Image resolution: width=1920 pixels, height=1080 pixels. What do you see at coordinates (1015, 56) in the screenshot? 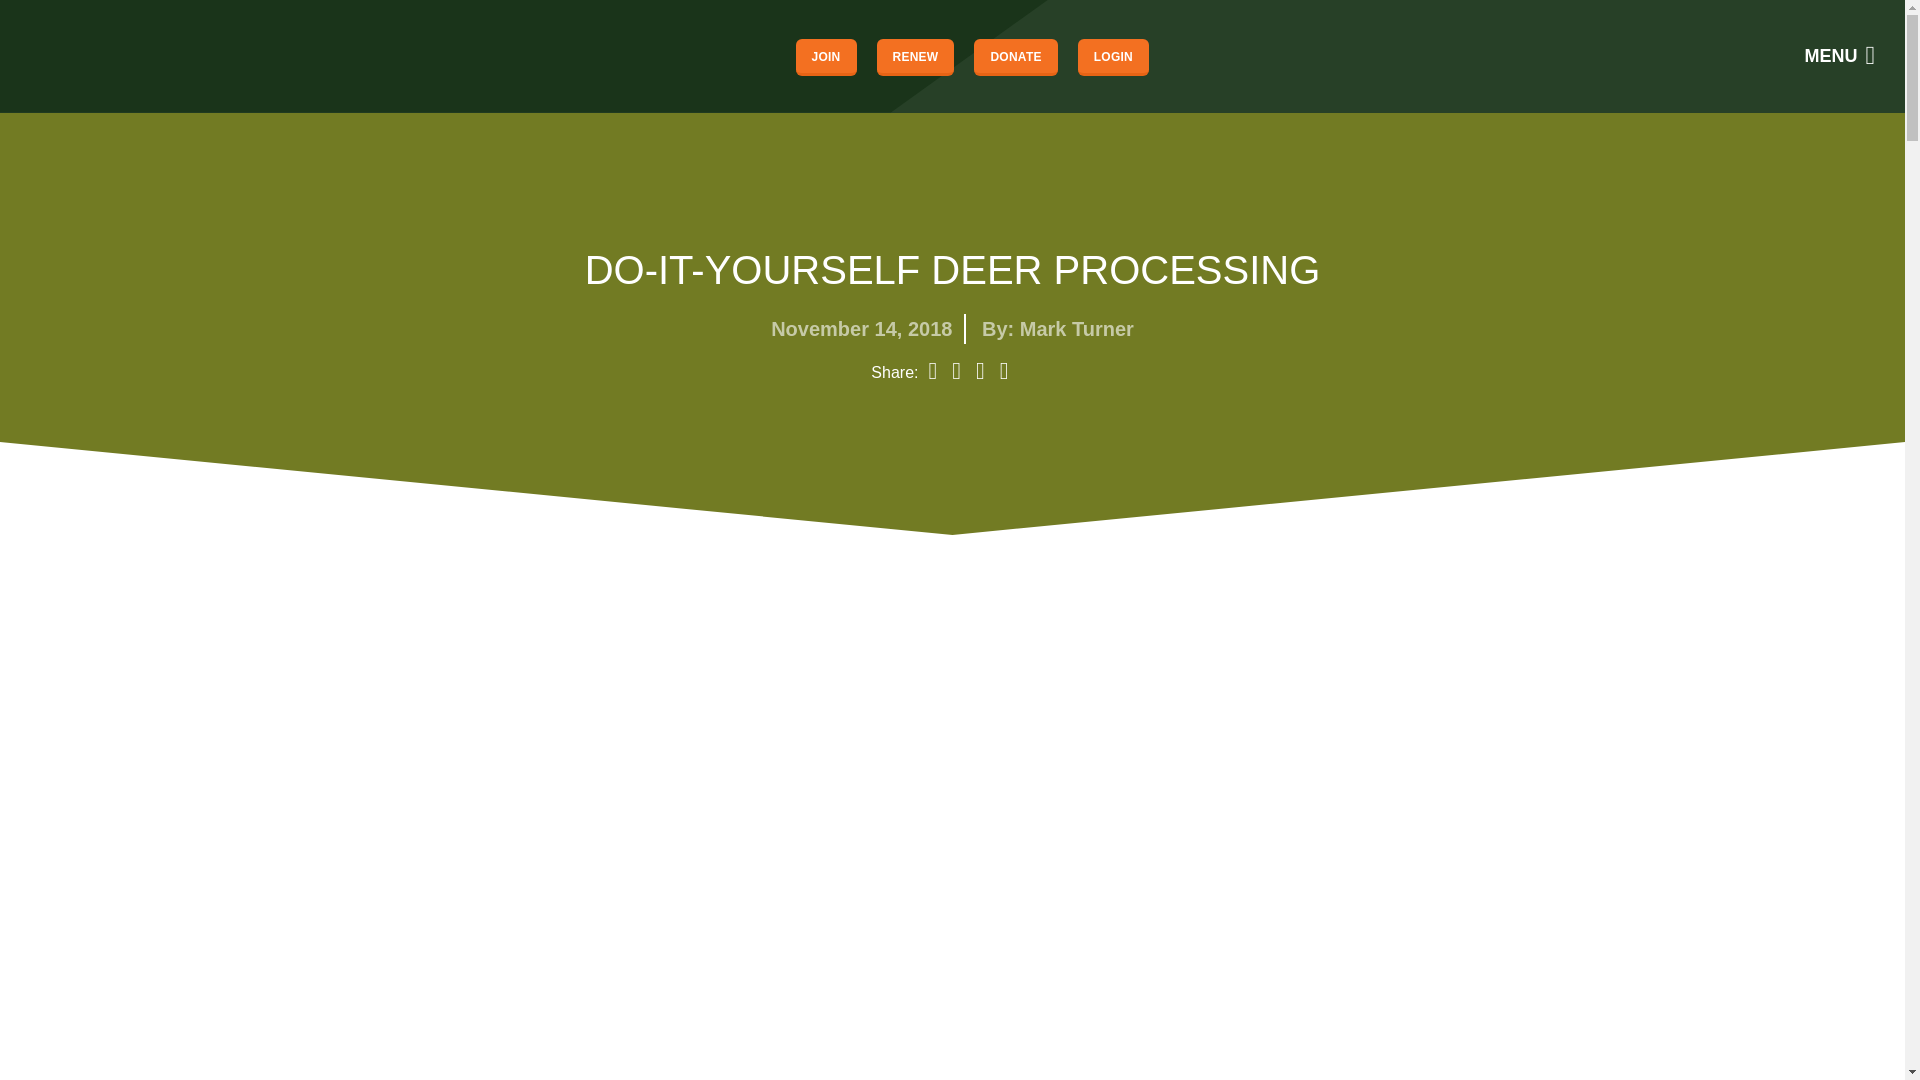
I see `DONATE` at bounding box center [1015, 56].